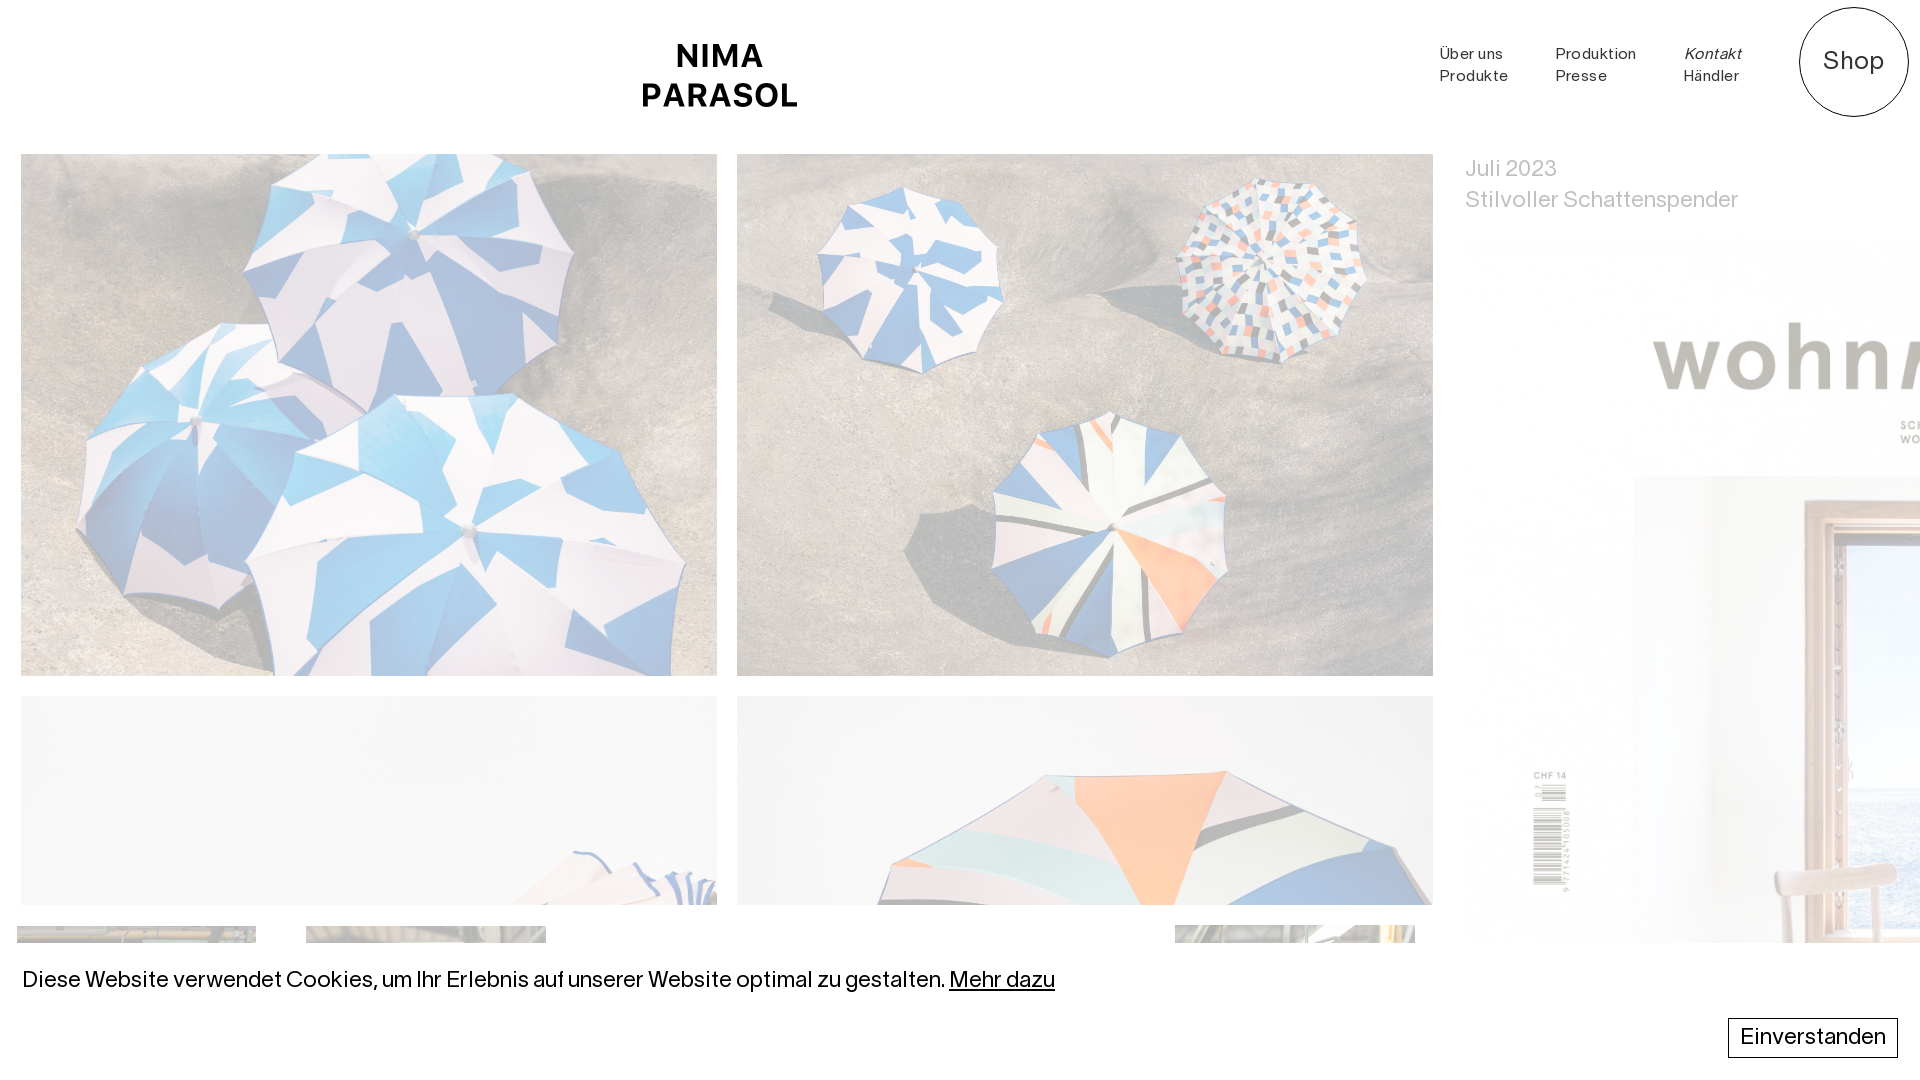 Image resolution: width=1920 pixels, height=1080 pixels. Describe the element at coordinates (1596, 55) in the screenshot. I see `Produktion` at that location.